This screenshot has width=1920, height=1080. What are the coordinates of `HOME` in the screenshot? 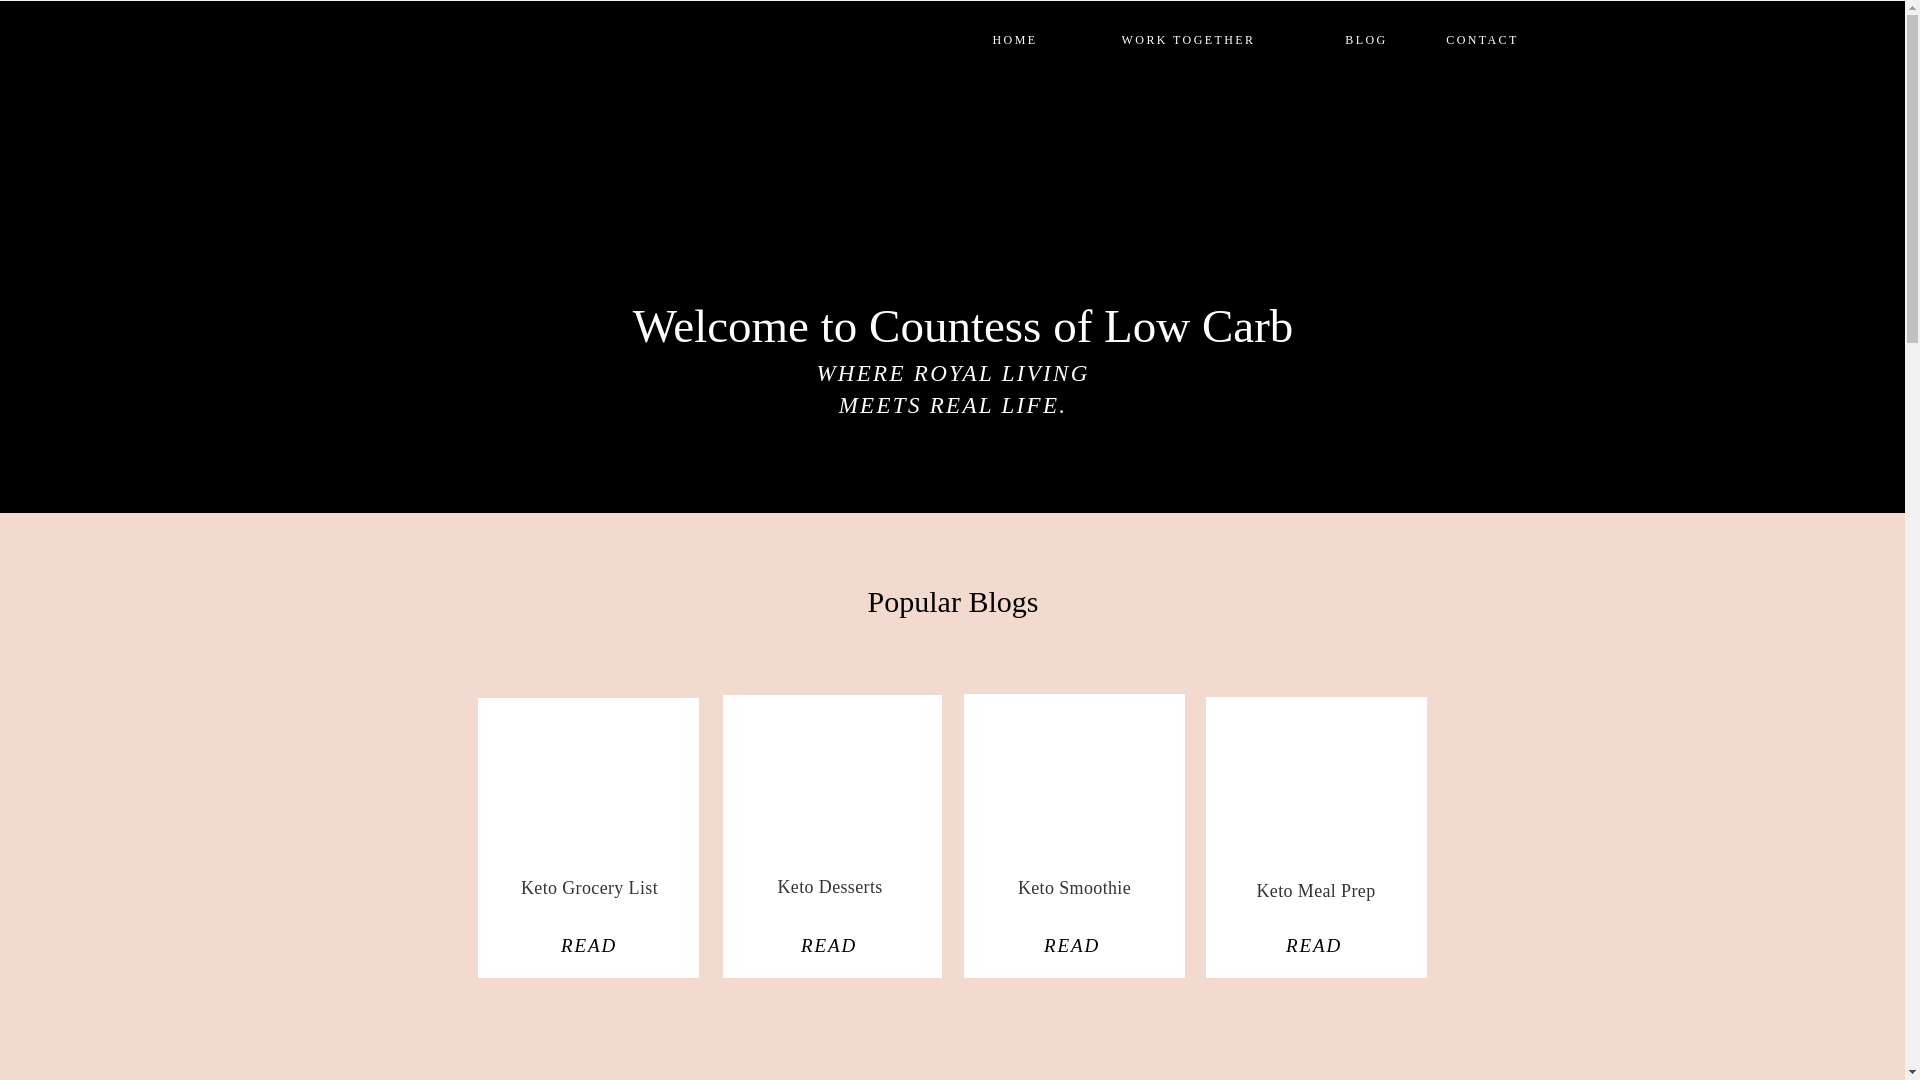 It's located at (1014, 40).